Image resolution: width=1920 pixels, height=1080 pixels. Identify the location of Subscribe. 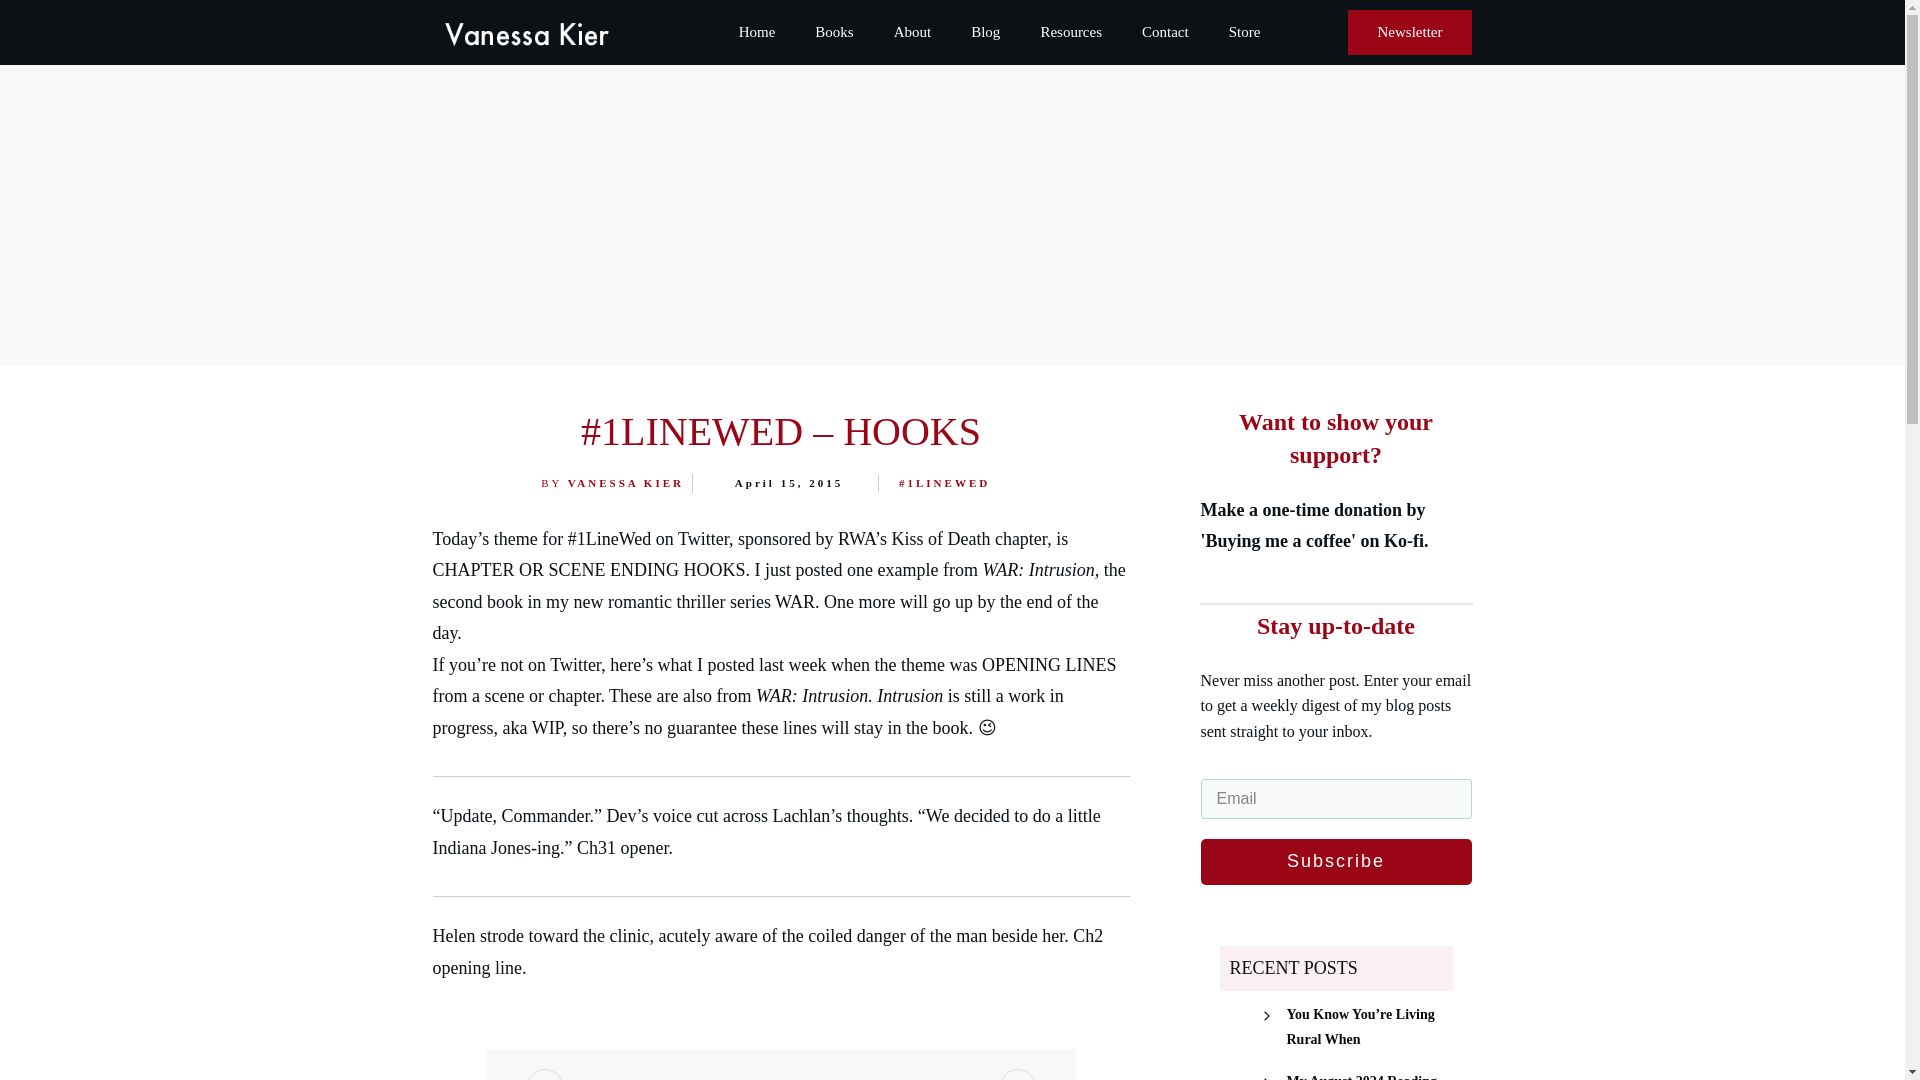
(1335, 862).